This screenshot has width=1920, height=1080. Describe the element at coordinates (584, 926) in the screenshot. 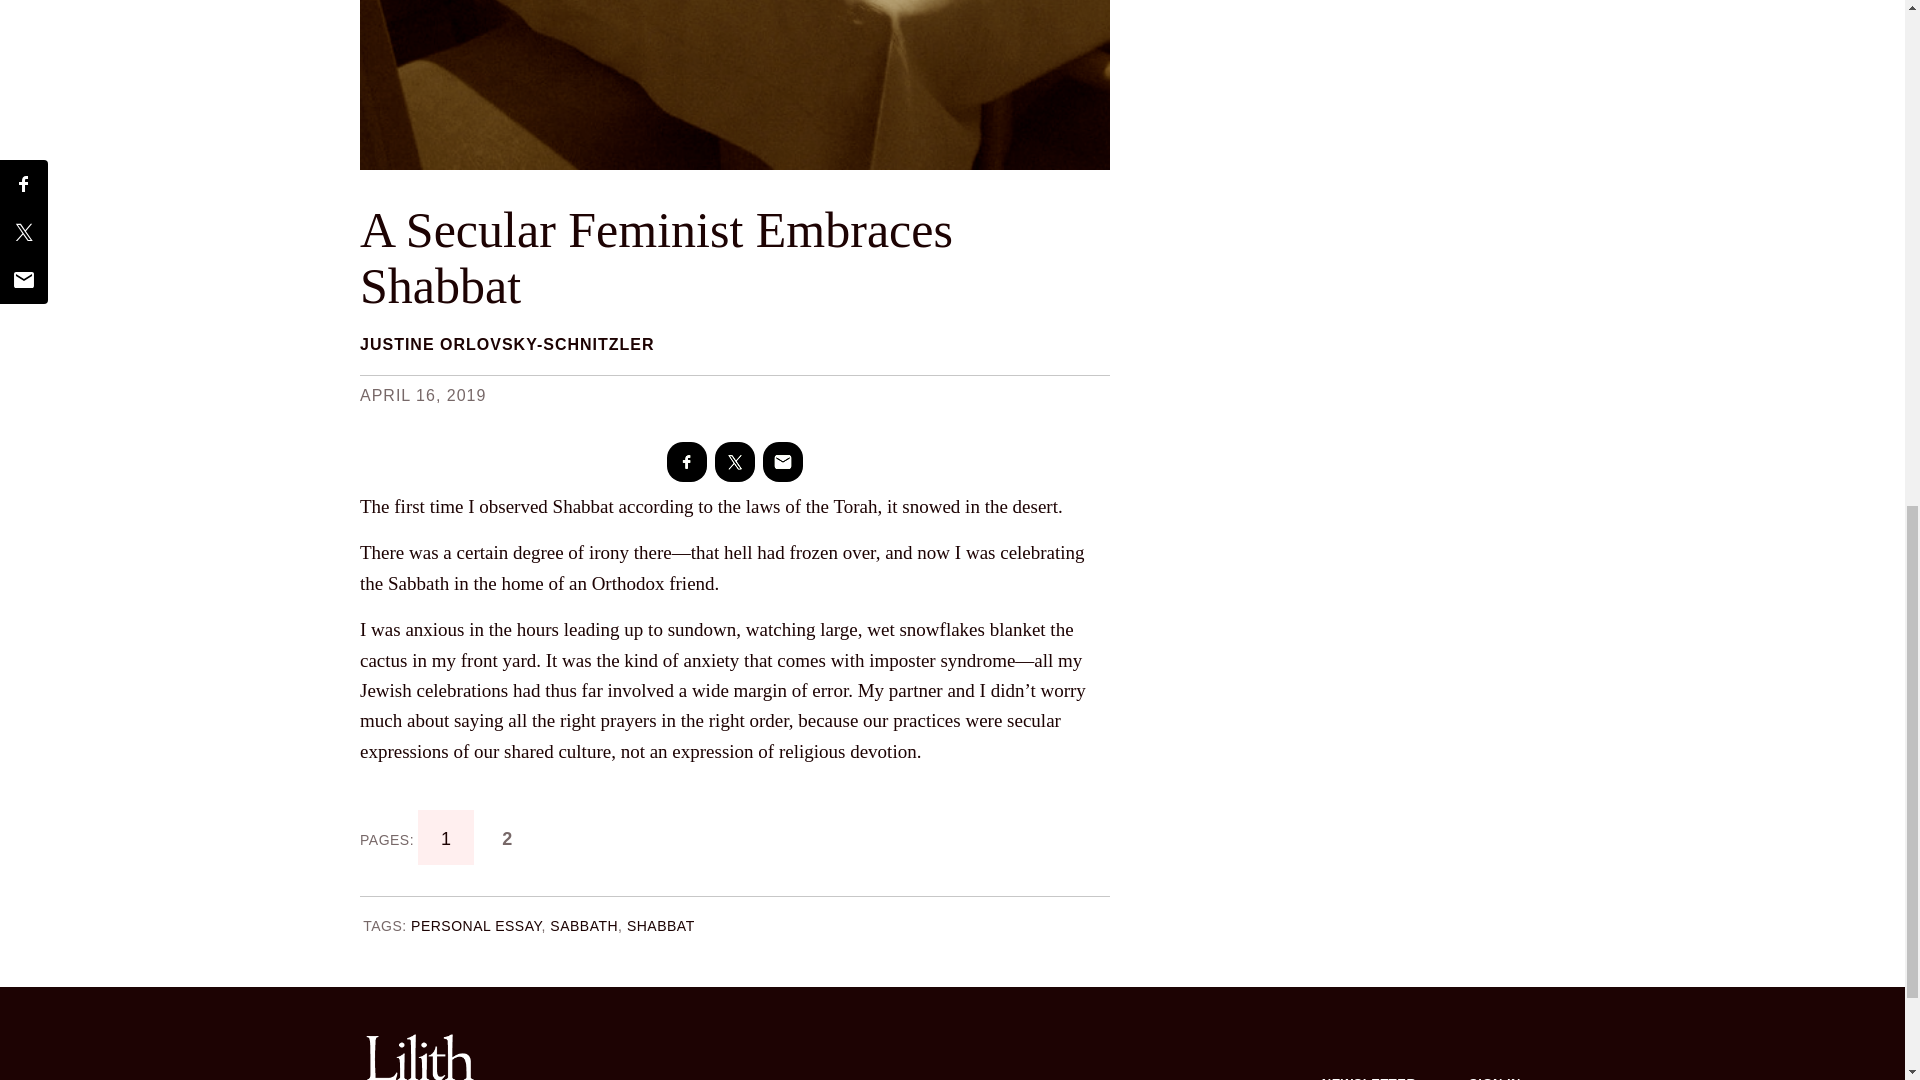

I see `SABBATH` at that location.